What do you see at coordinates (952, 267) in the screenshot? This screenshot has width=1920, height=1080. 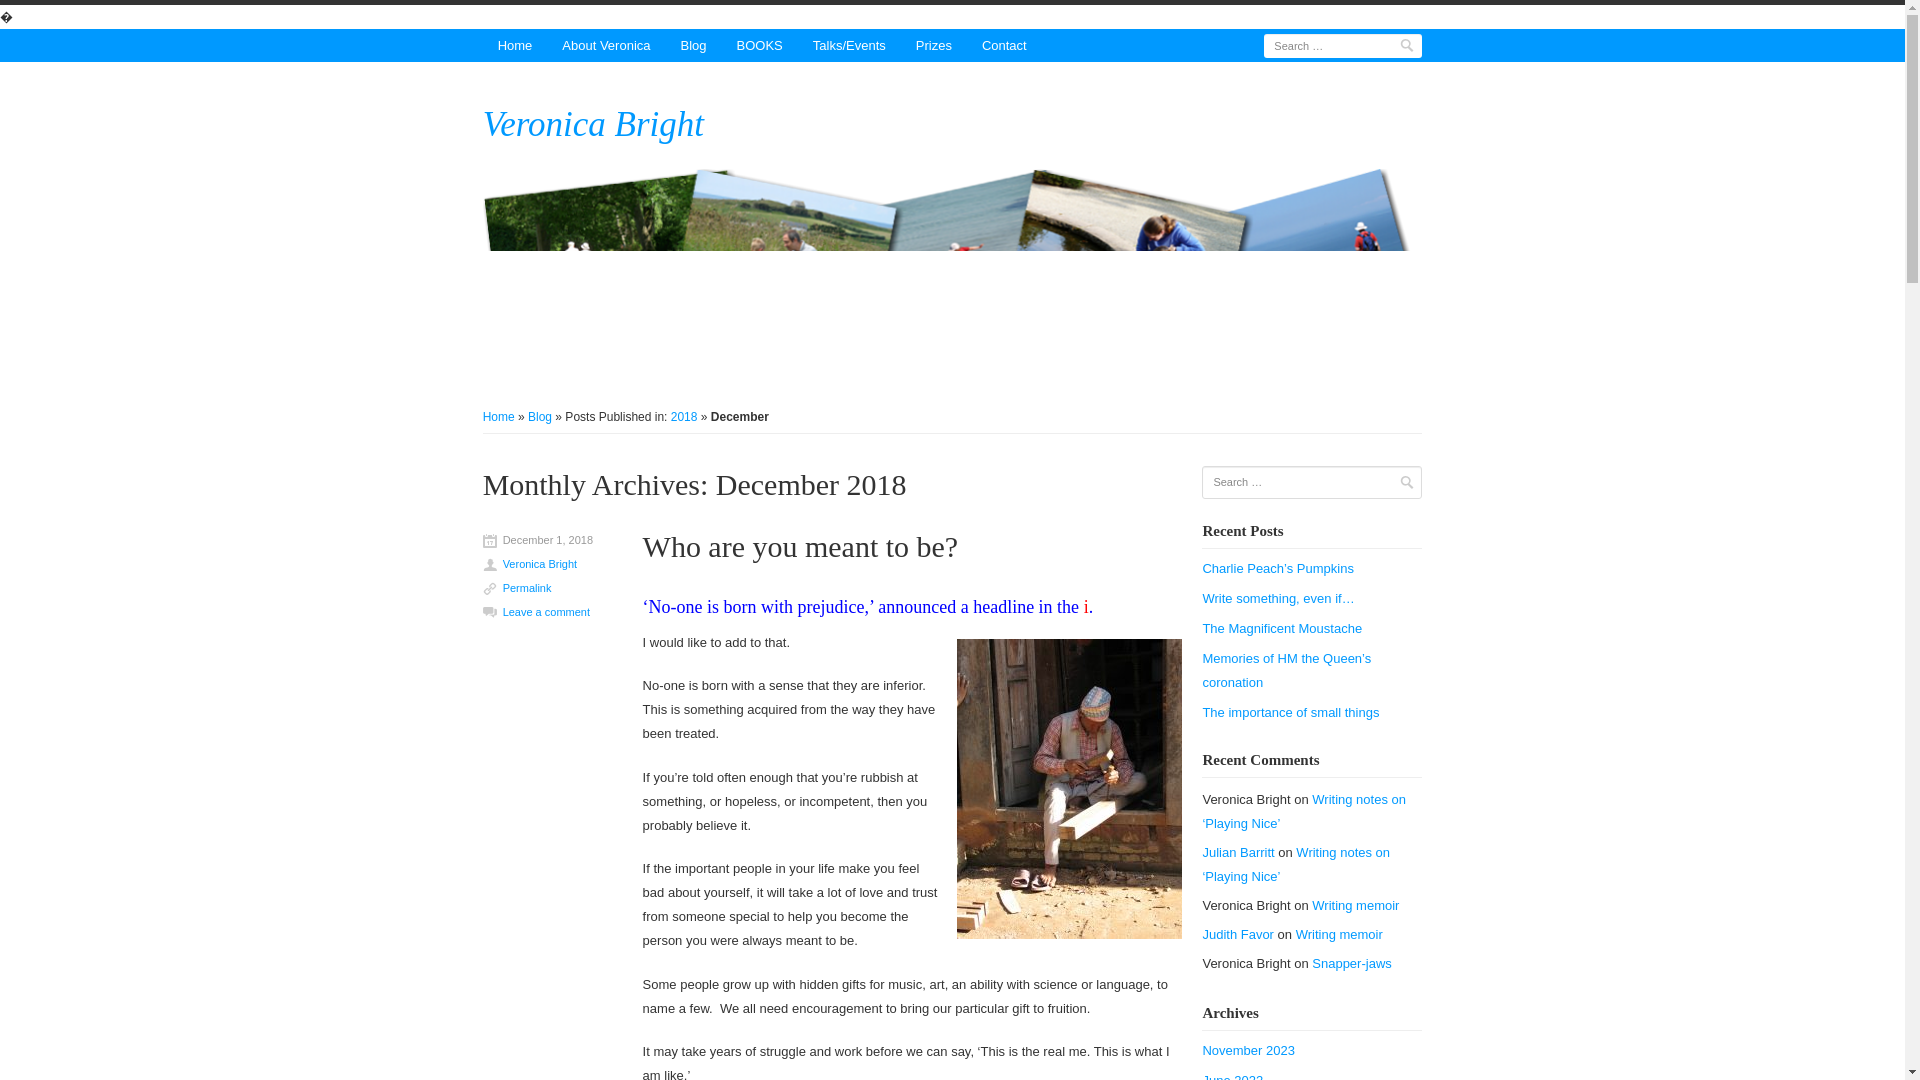 I see `Veronica Bright` at bounding box center [952, 267].